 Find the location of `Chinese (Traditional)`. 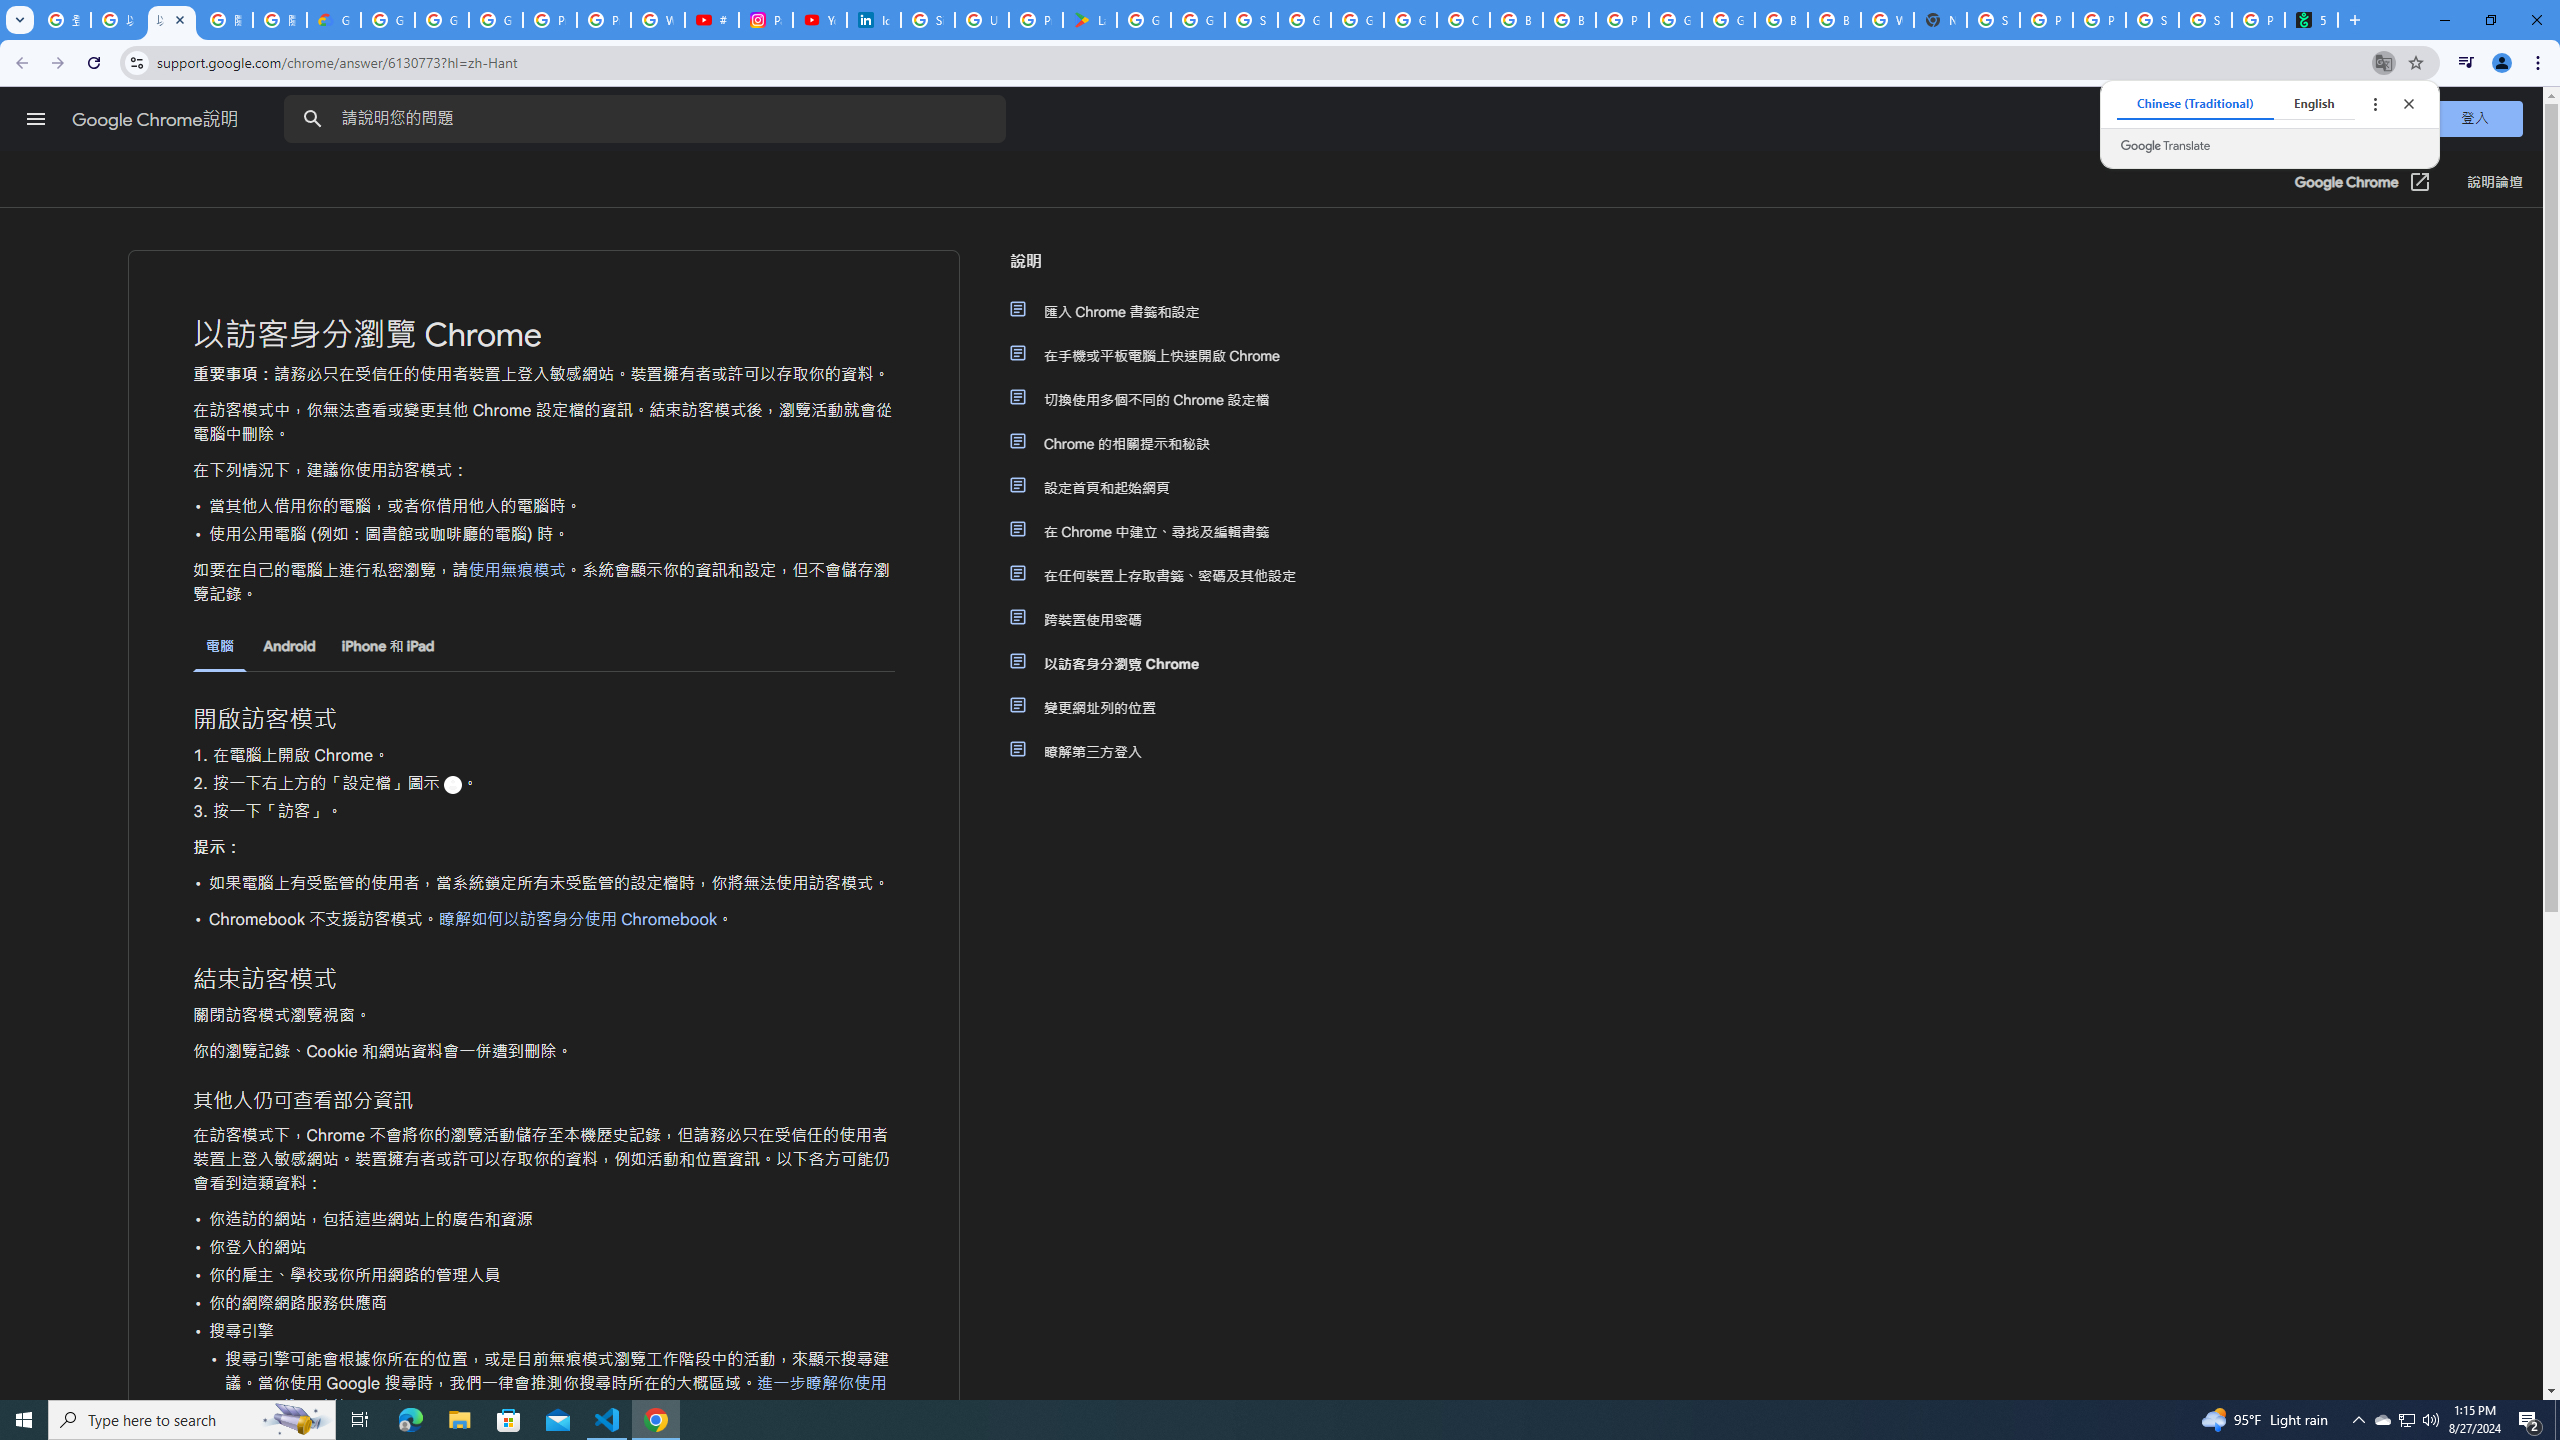

Chinese (Traditional) is located at coordinates (2195, 103).